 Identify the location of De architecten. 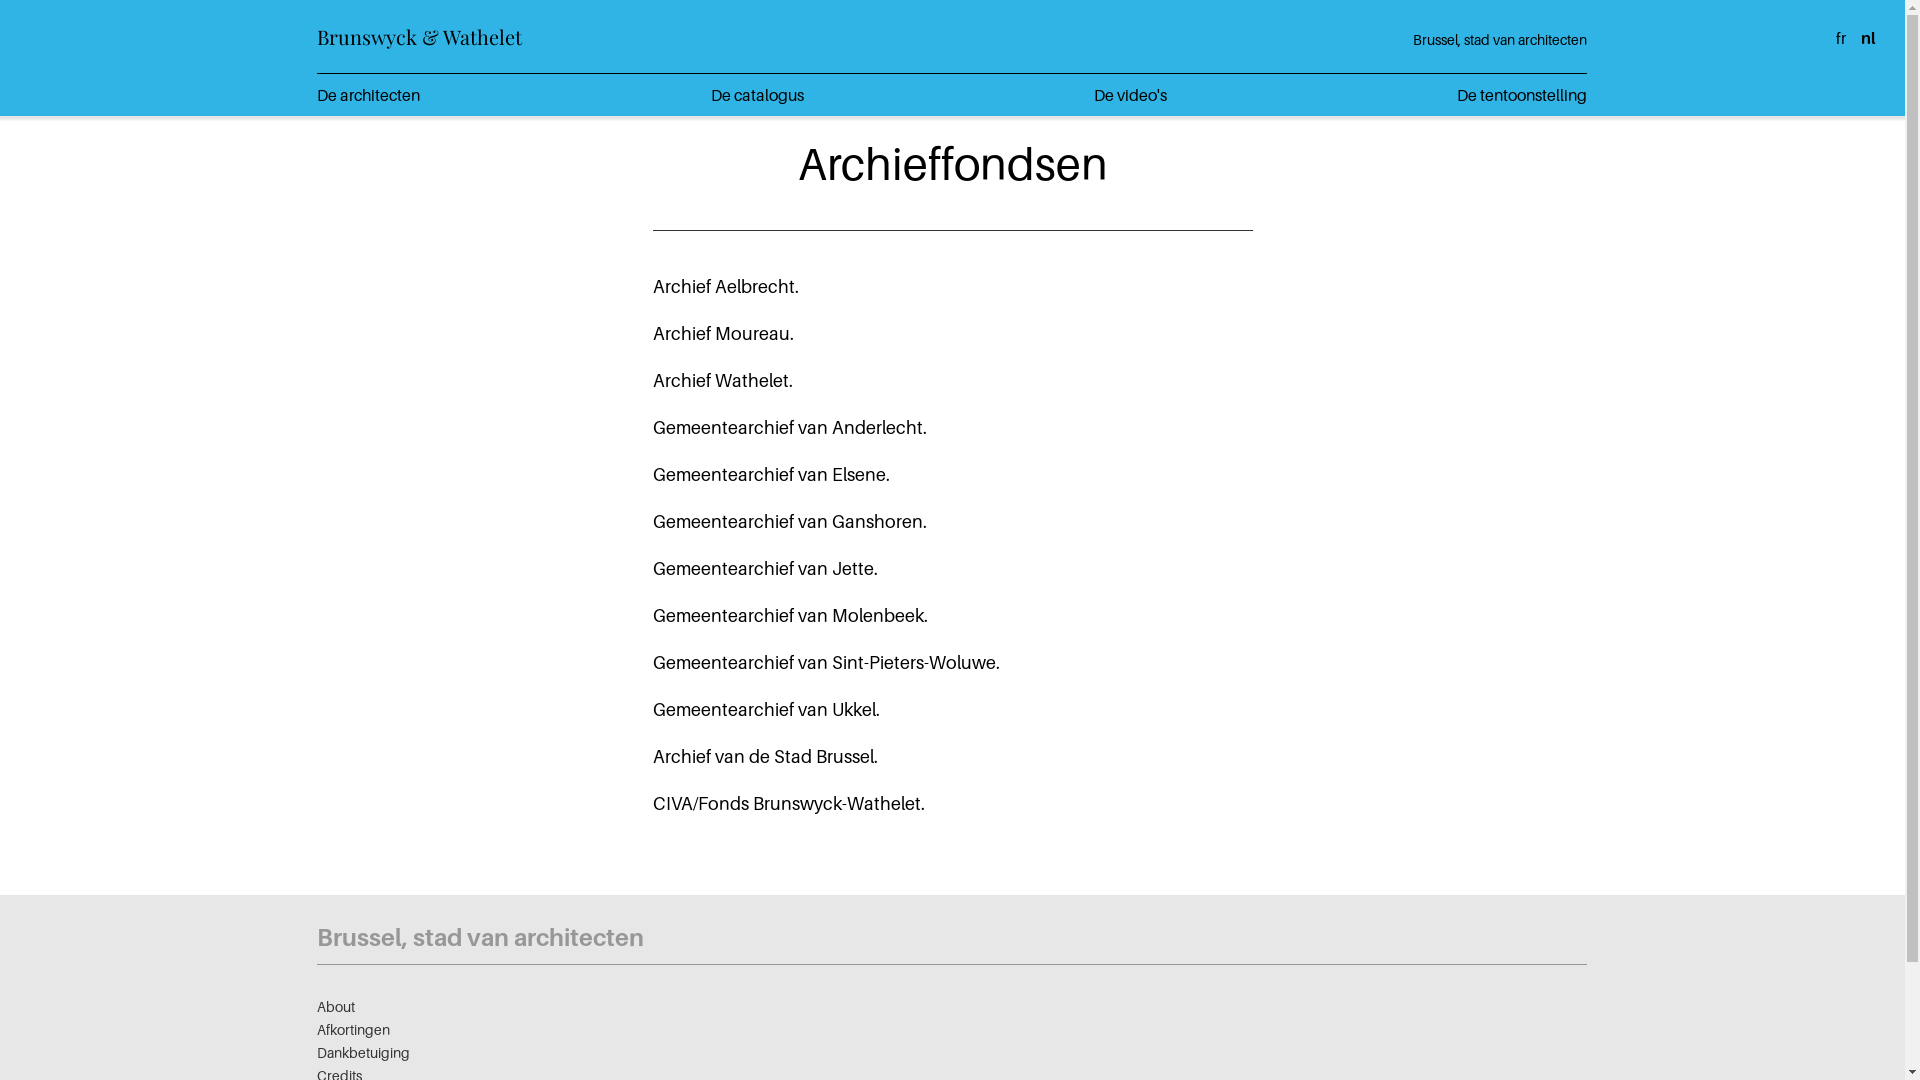
(368, 95).